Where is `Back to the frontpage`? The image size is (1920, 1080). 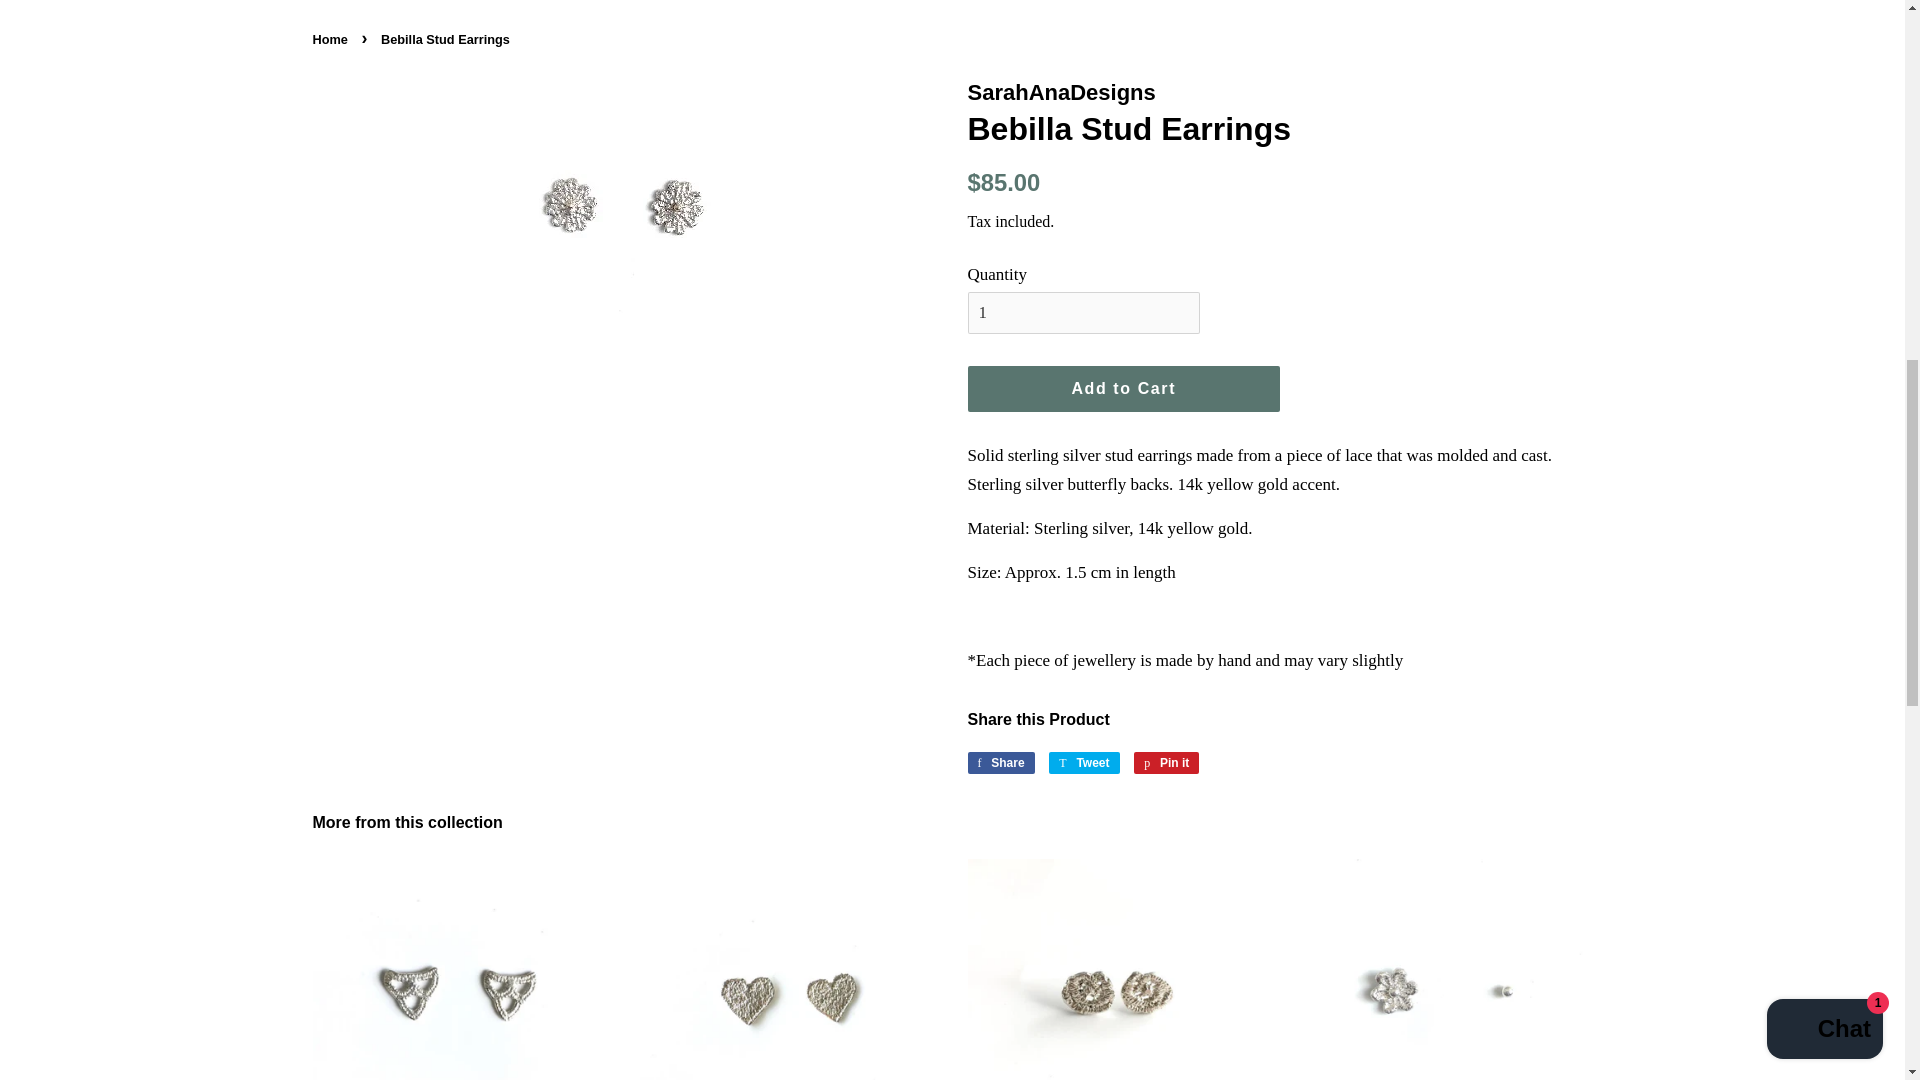
Back to the frontpage is located at coordinates (1084, 312).